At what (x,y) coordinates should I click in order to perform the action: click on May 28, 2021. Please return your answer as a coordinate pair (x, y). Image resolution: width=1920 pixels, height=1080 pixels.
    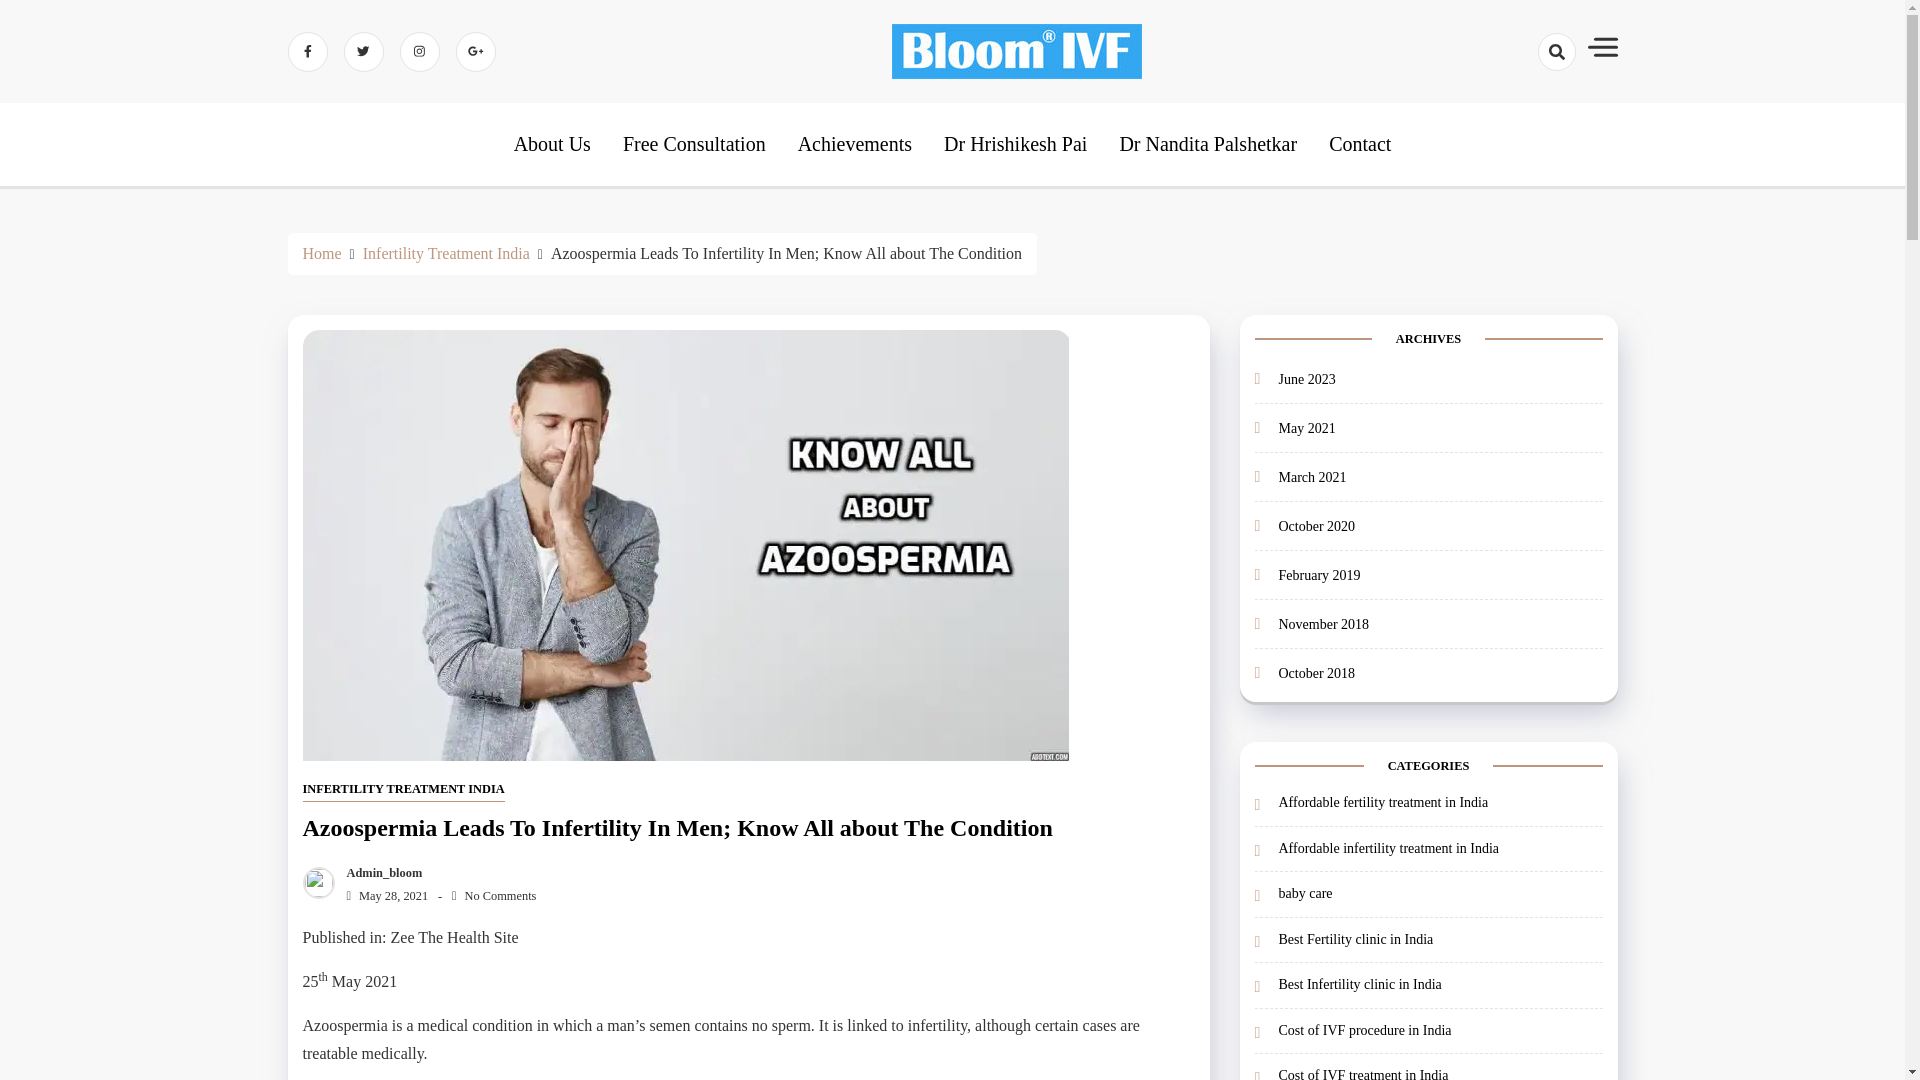
    Looking at the image, I should click on (382, 895).